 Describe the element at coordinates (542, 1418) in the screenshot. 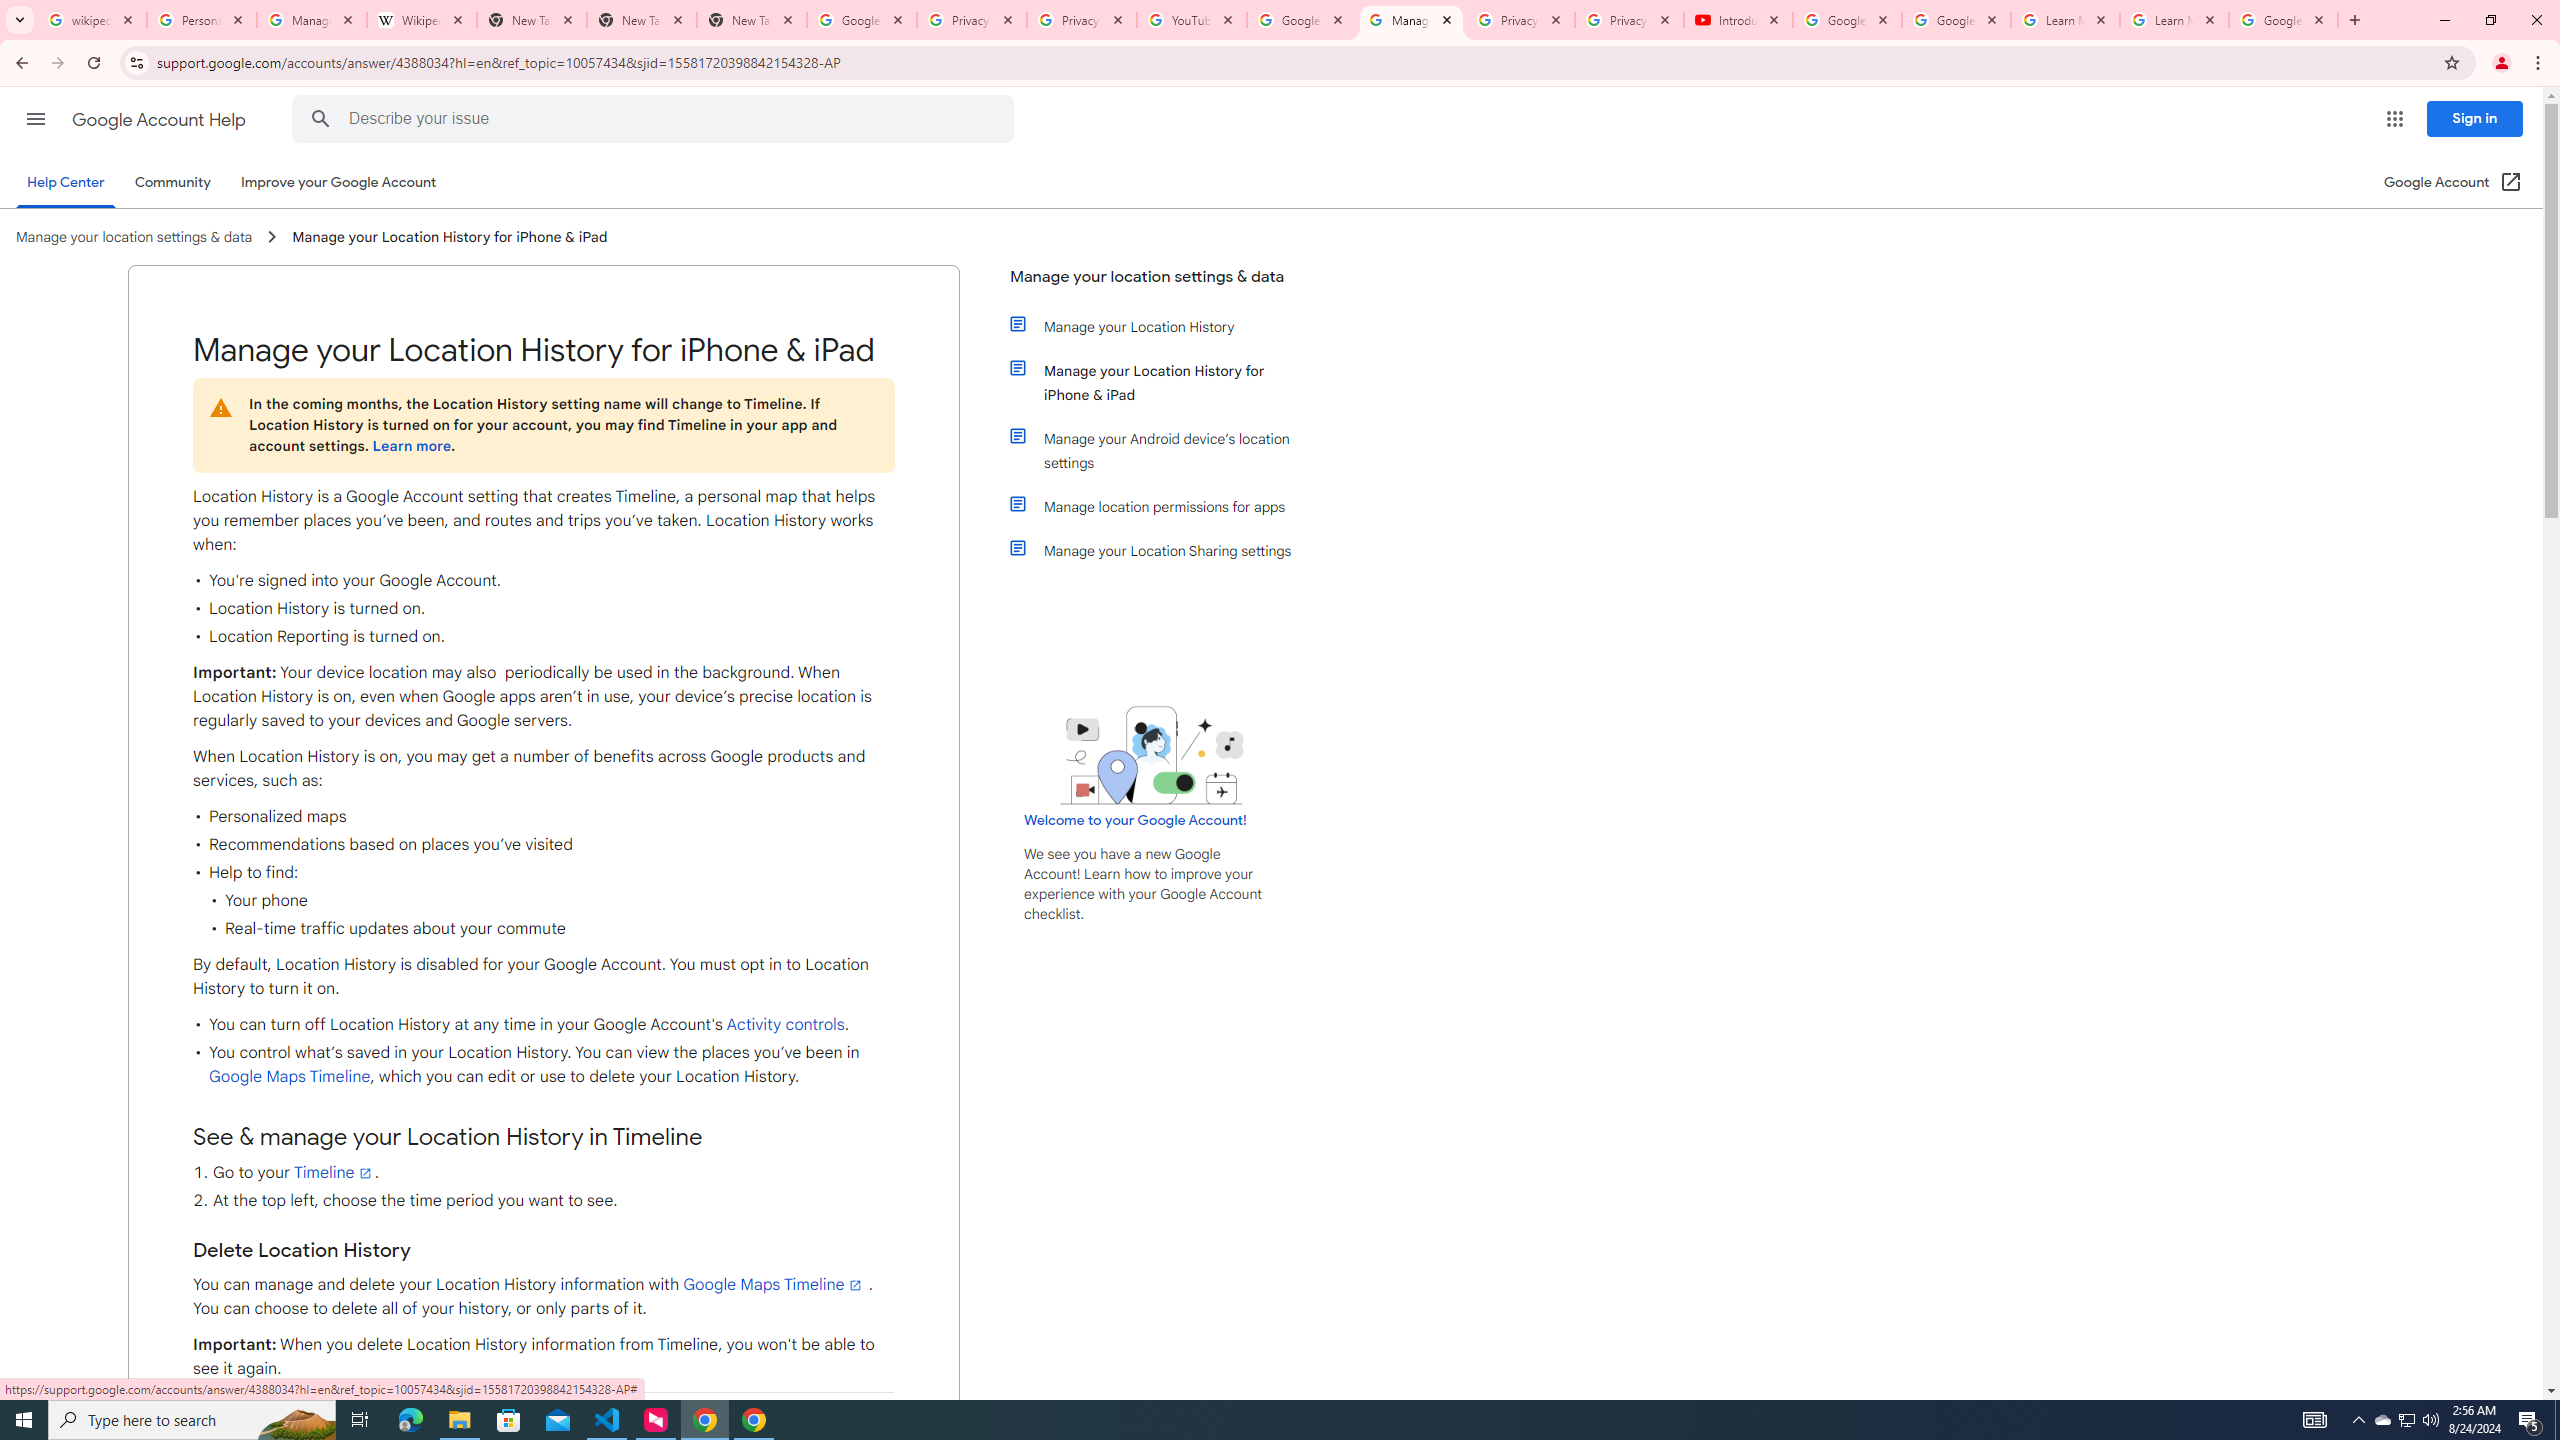

I see `Use the Google Maps app` at that location.